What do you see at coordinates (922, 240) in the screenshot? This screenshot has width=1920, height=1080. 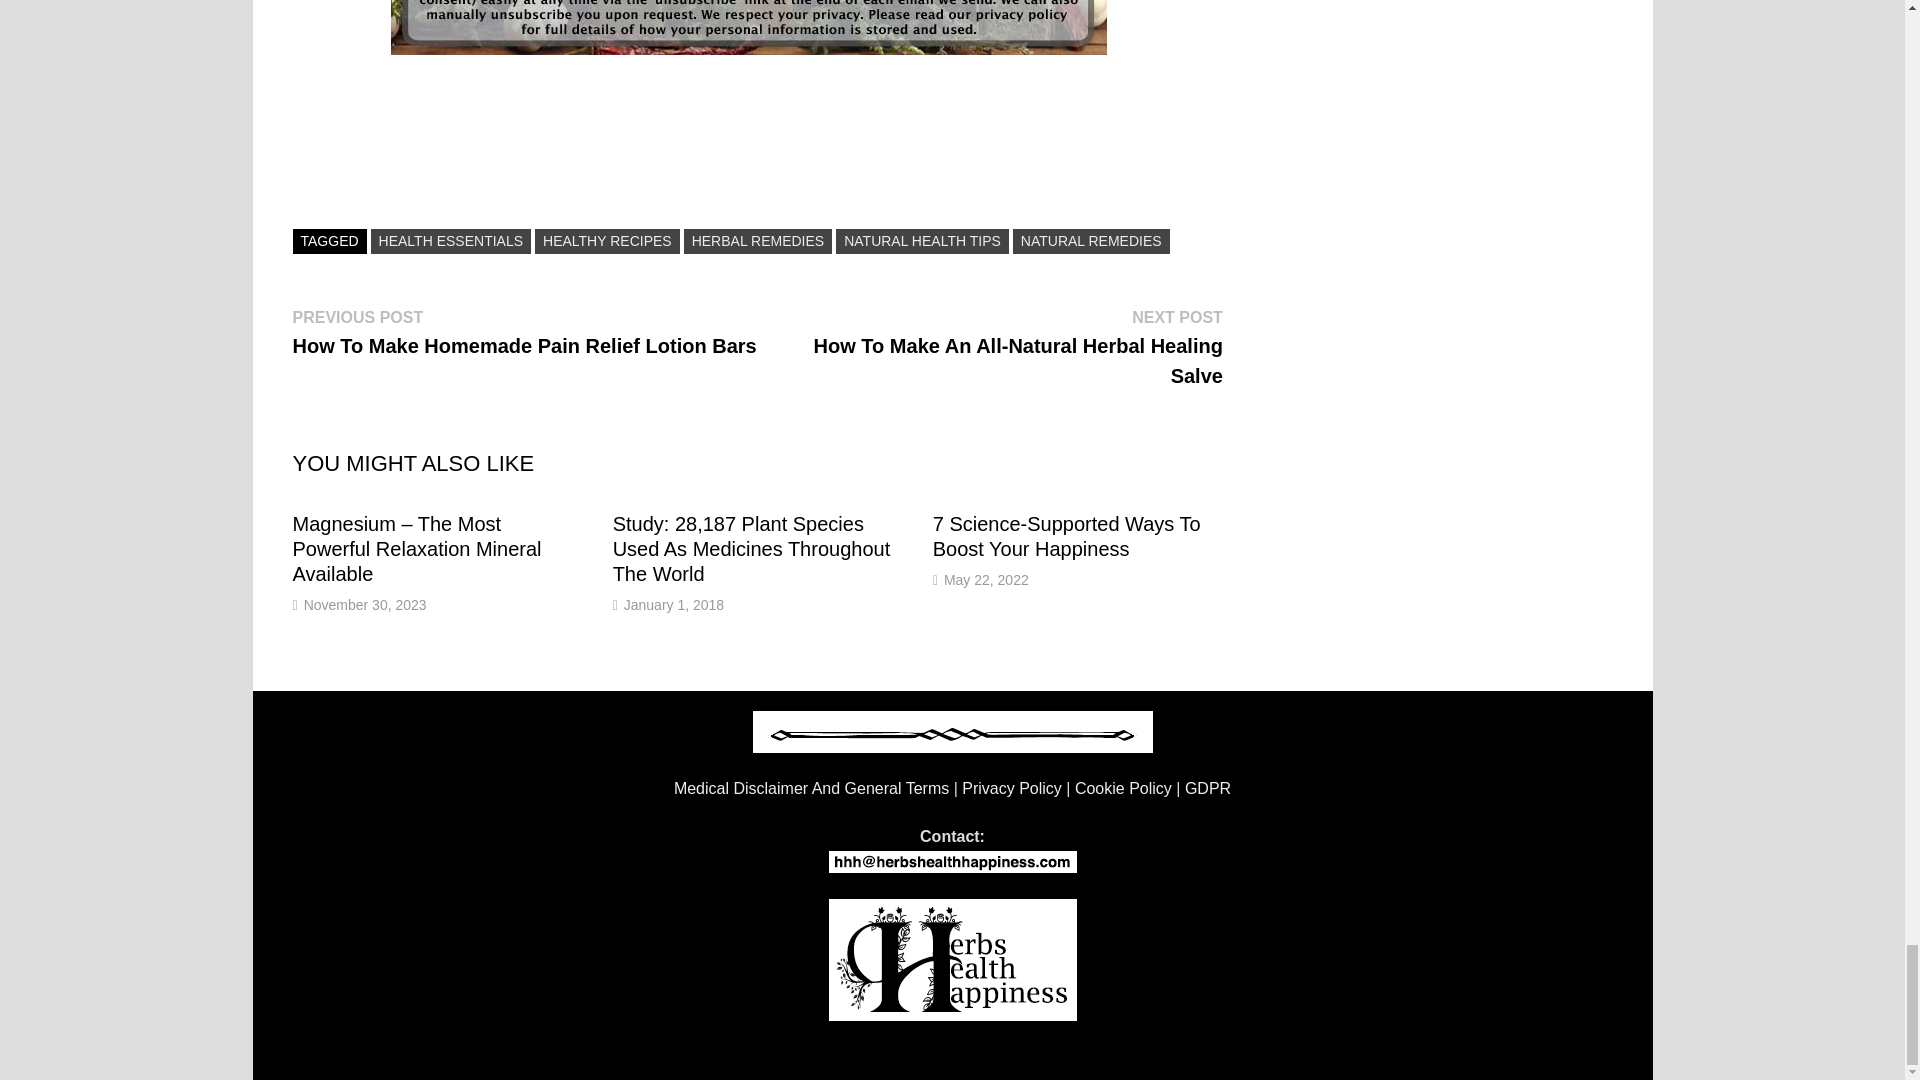 I see `NATURAL HEALTH TIPS` at bounding box center [922, 240].